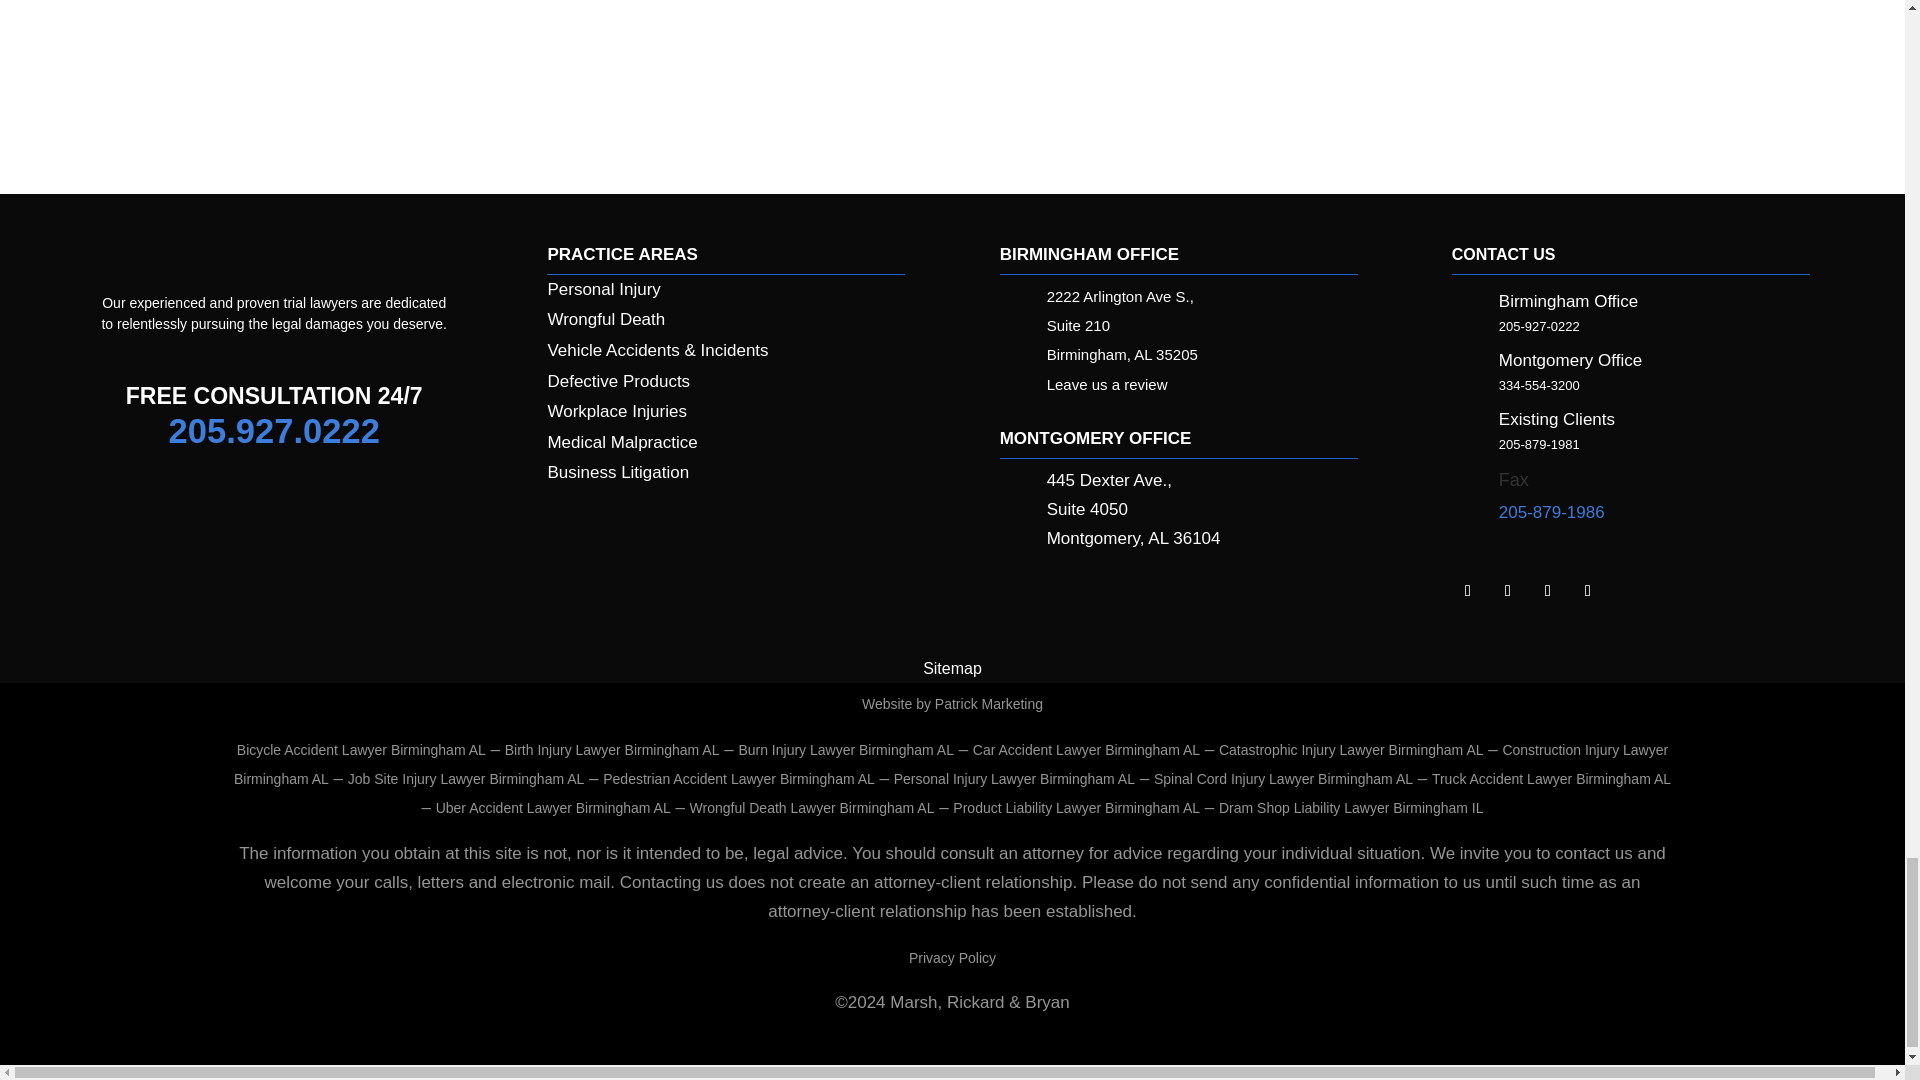  Describe the element at coordinates (1548, 590) in the screenshot. I see `Follow on X` at that location.